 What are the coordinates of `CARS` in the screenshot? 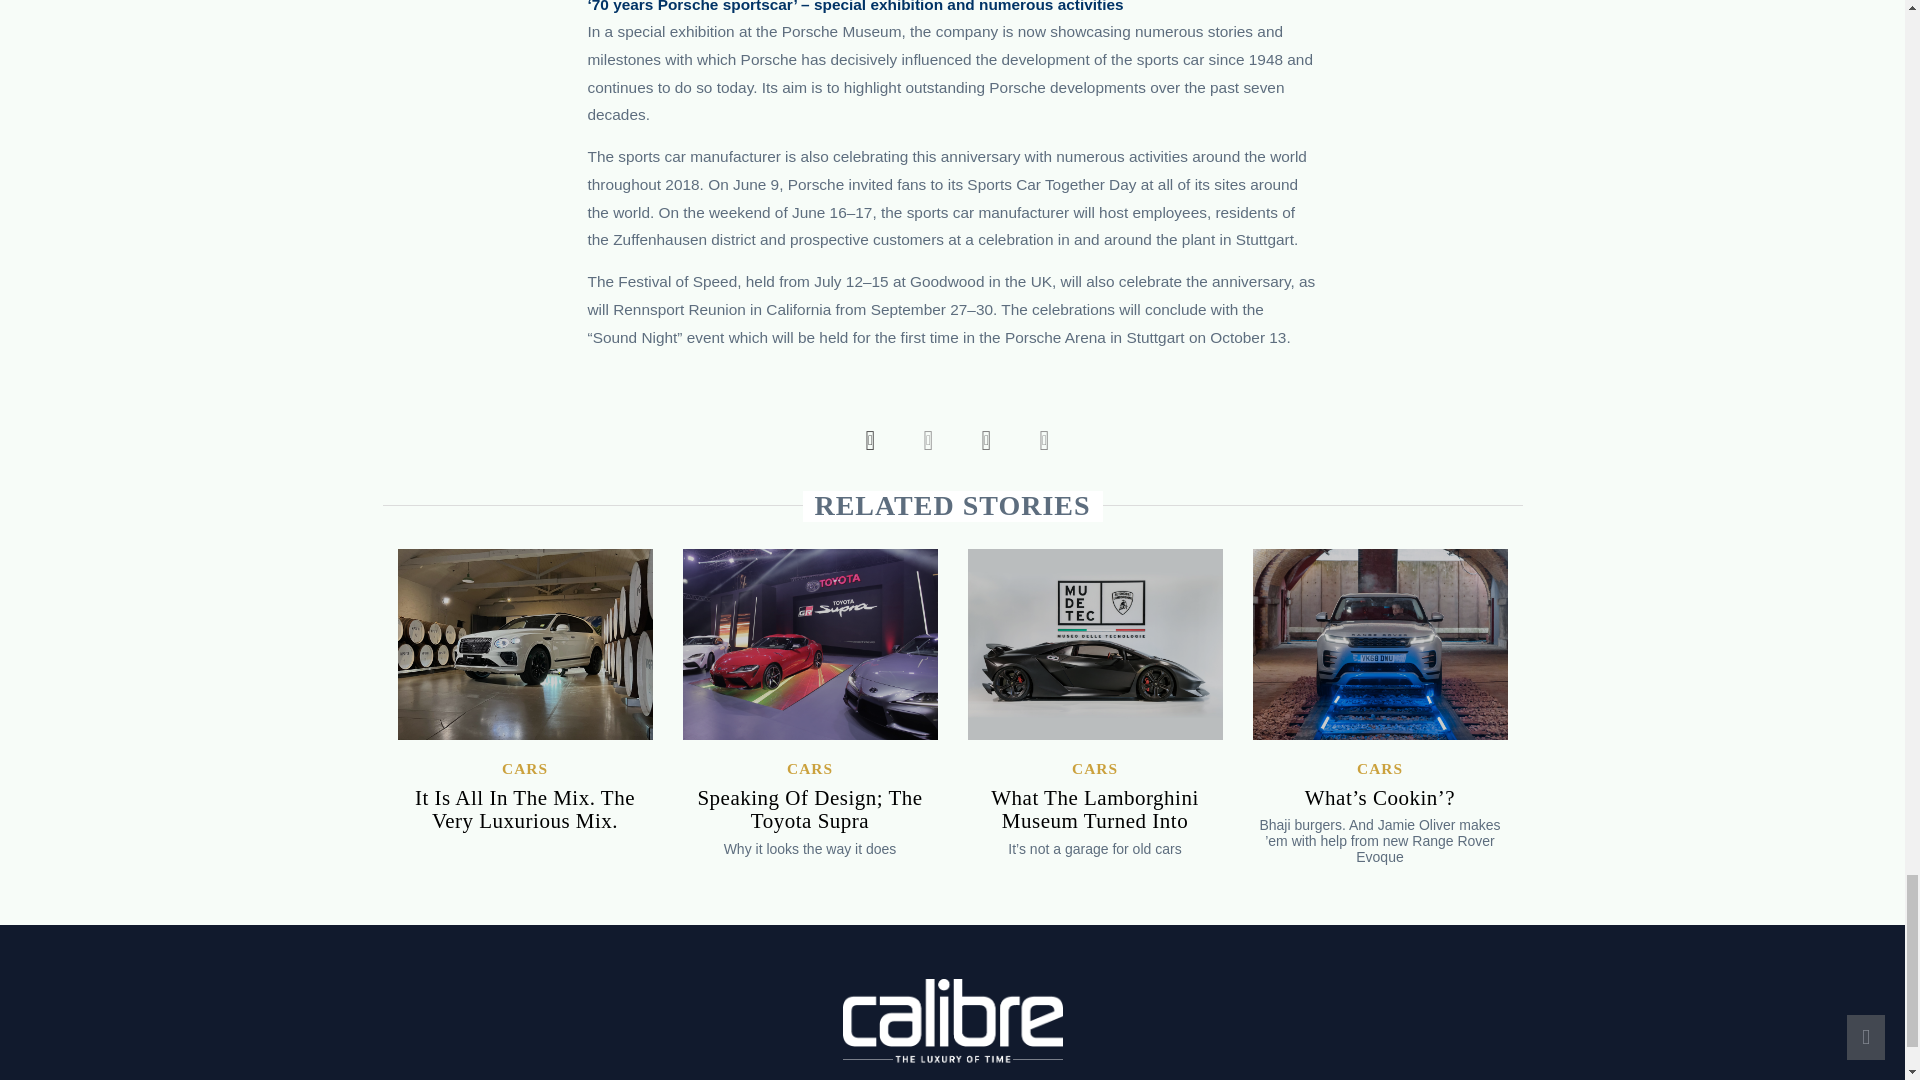 It's located at (524, 768).